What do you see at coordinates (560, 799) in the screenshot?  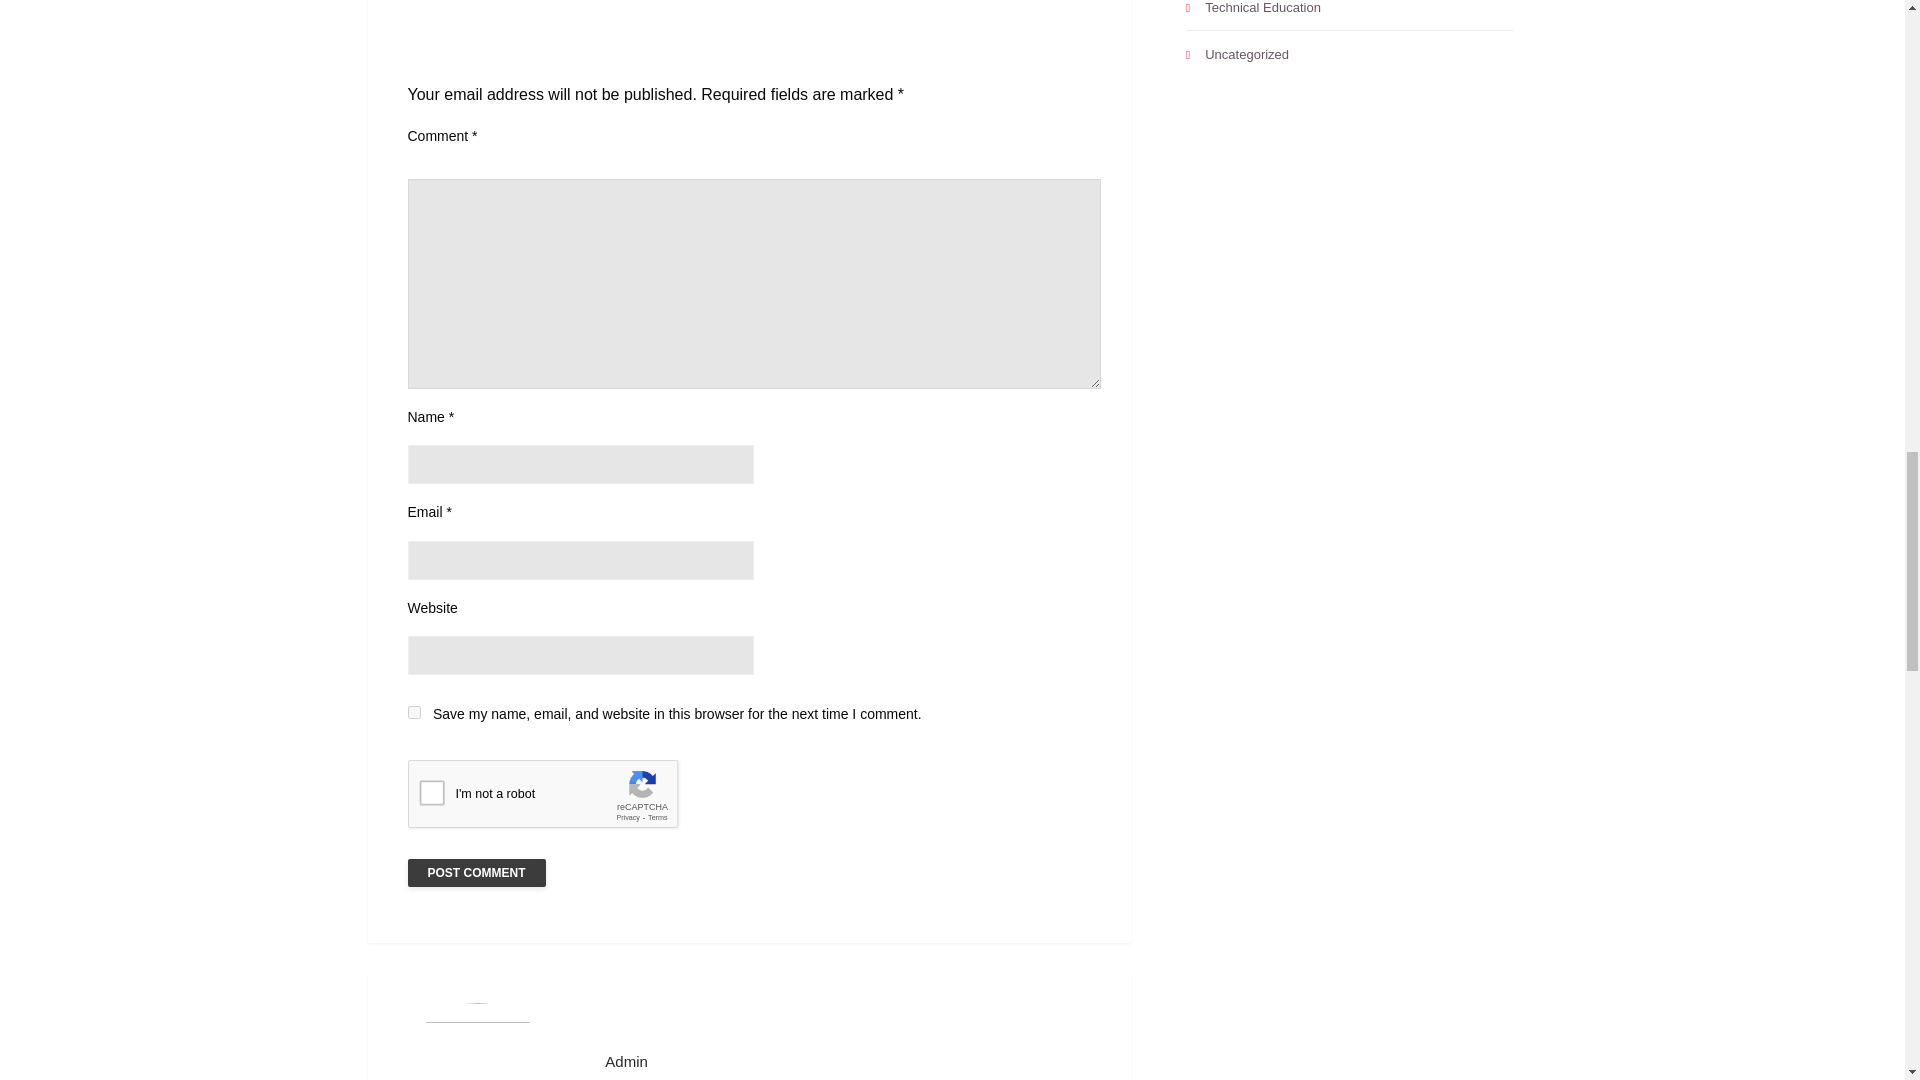 I see `reCAPTCHA` at bounding box center [560, 799].